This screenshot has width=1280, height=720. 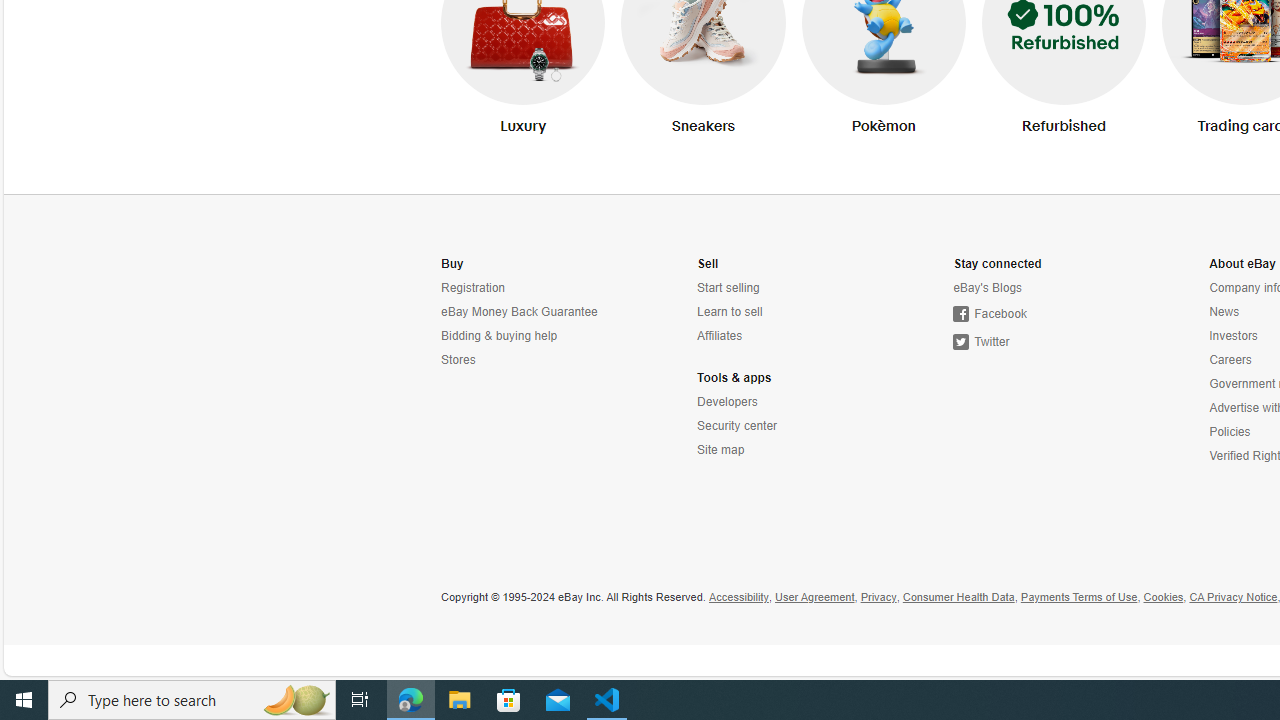 What do you see at coordinates (1078, 598) in the screenshot?
I see `Payments Terms of Use` at bounding box center [1078, 598].